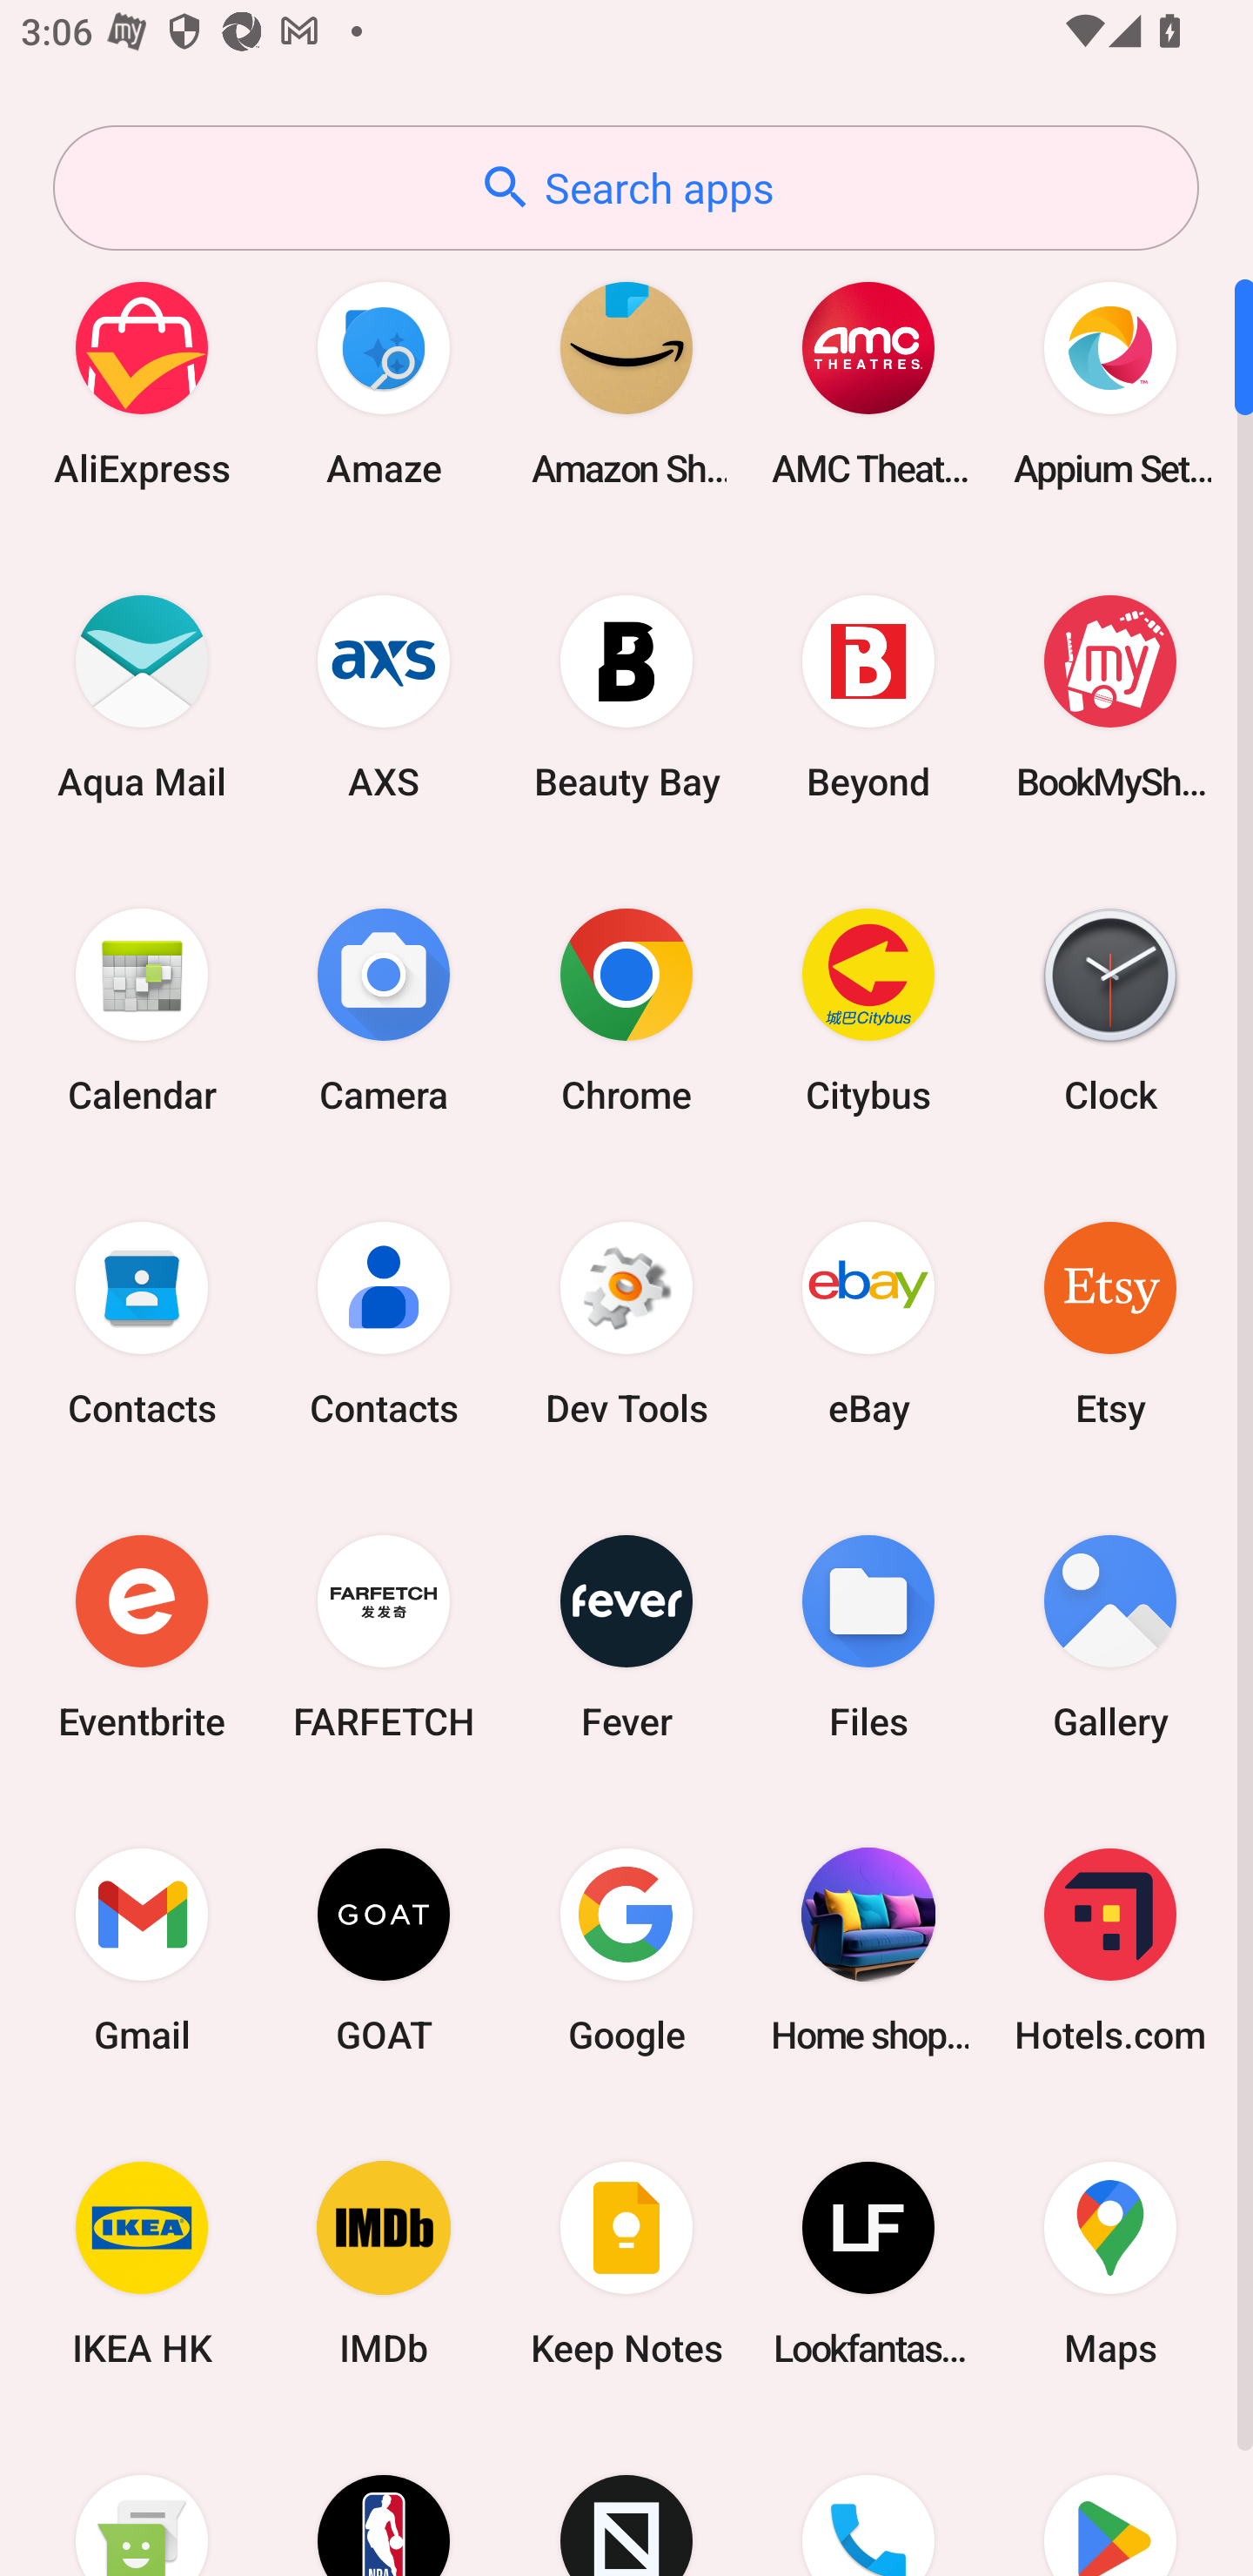  Describe the element at coordinates (1110, 383) in the screenshot. I see `Appium Settings` at that location.